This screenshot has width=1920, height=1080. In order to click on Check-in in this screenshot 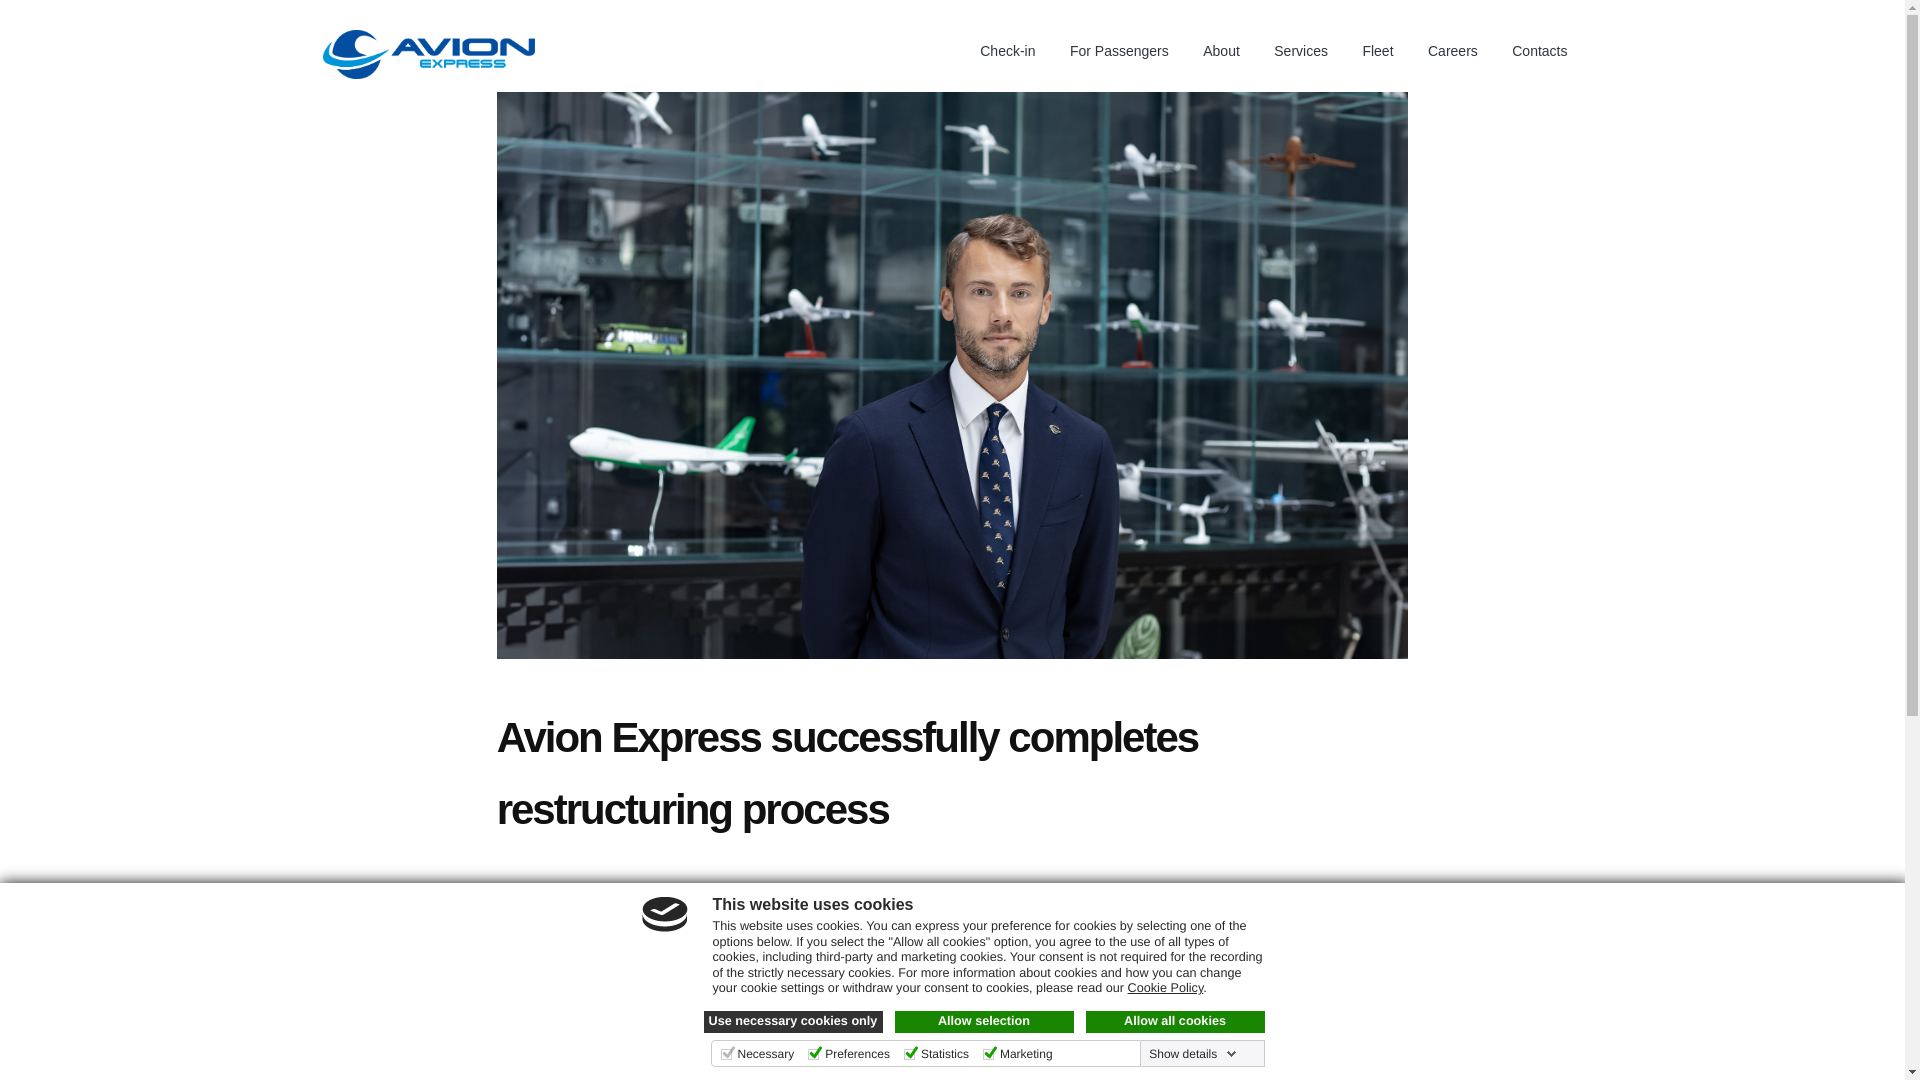, I will do `click(1006, 50)`.